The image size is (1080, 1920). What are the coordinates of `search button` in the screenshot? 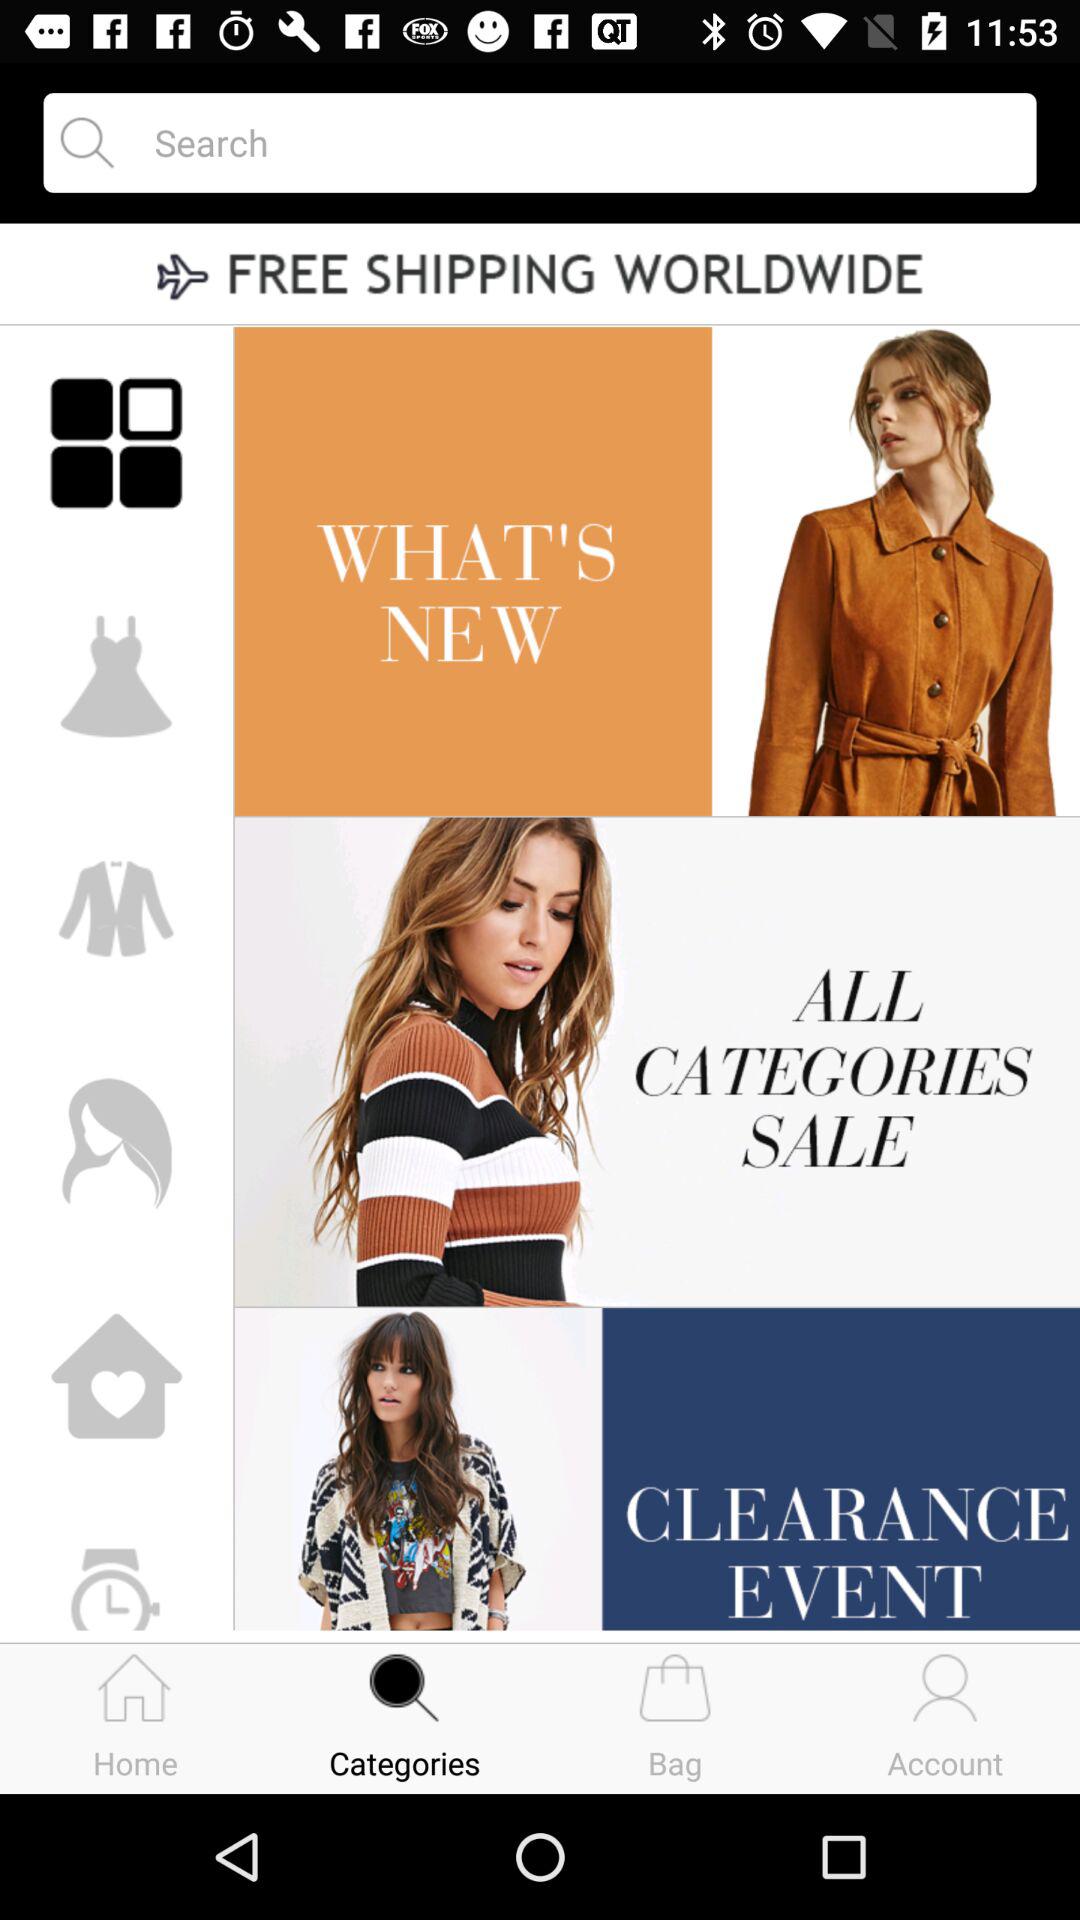 It's located at (578, 142).